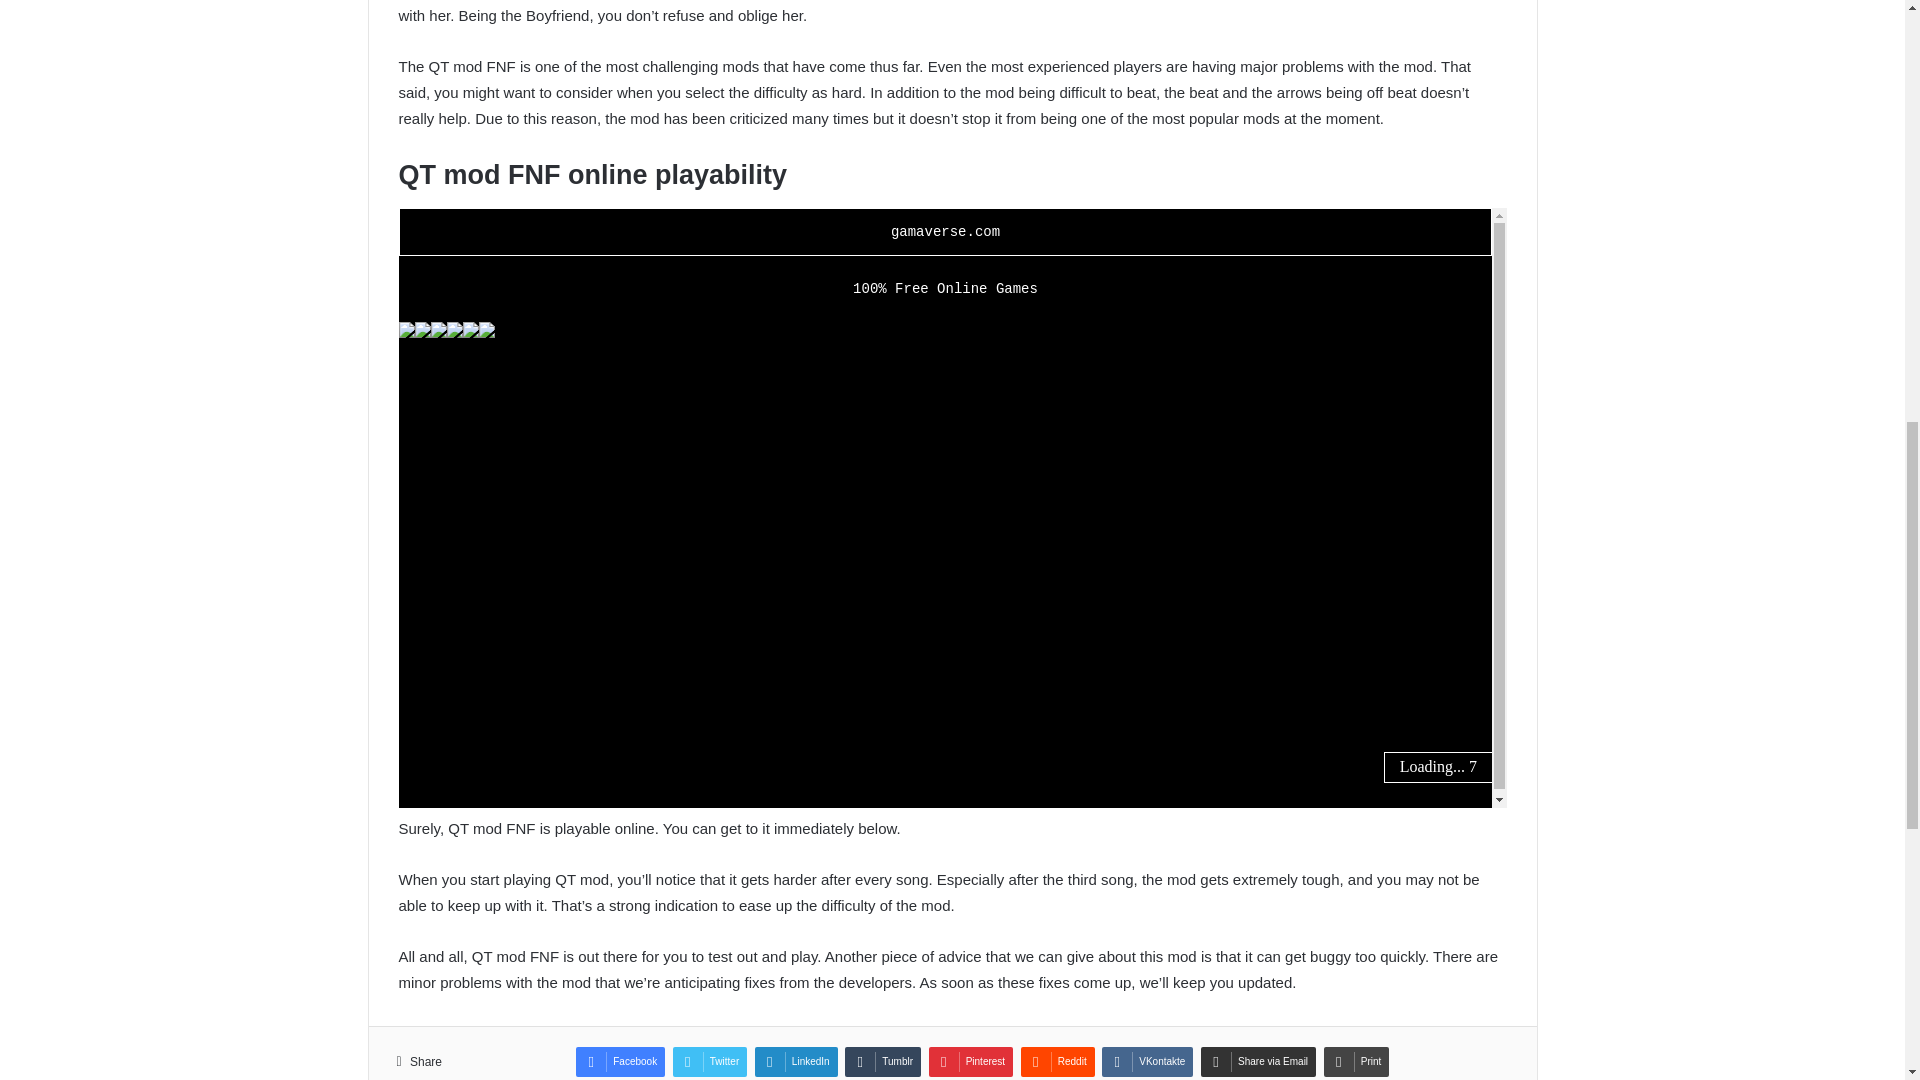 The height and width of the screenshot is (1080, 1920). Describe the element at coordinates (710, 1061) in the screenshot. I see `Twitter` at that location.